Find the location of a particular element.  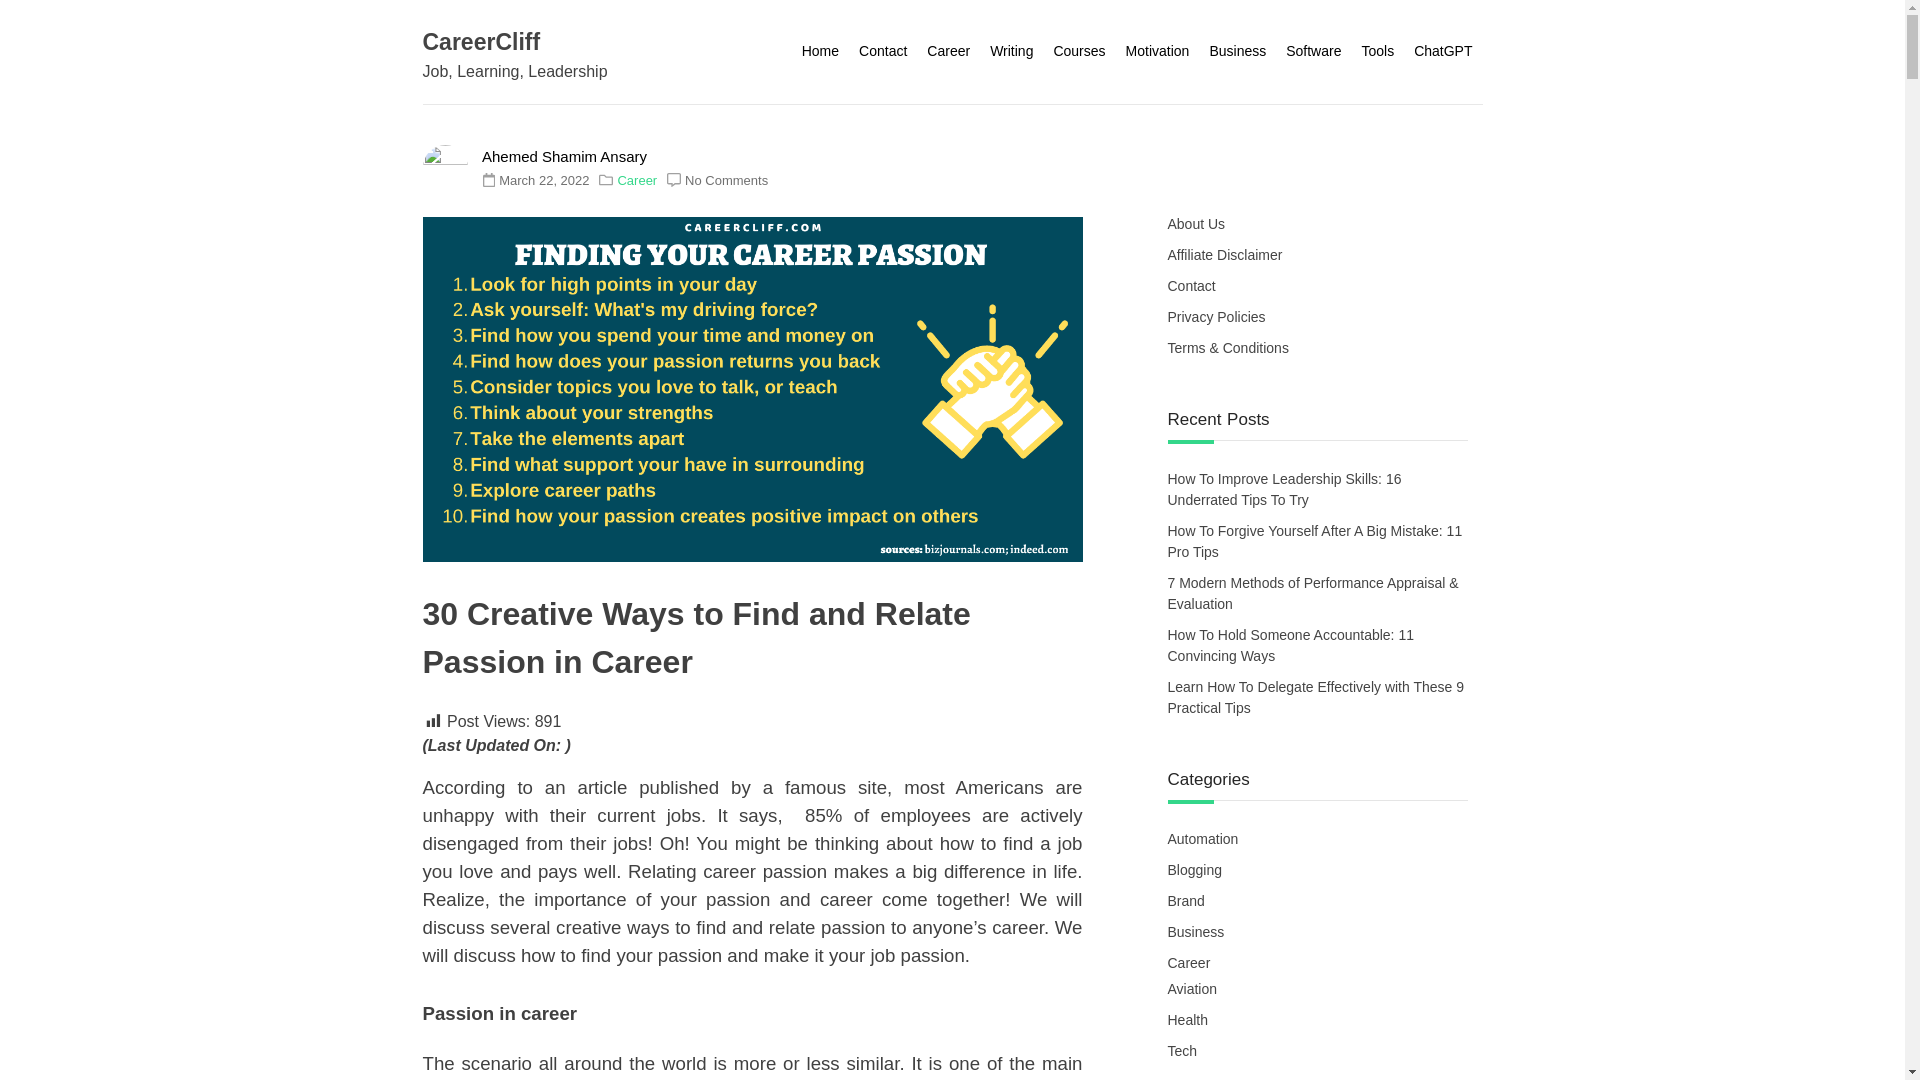

CareerCliff is located at coordinates (480, 42).